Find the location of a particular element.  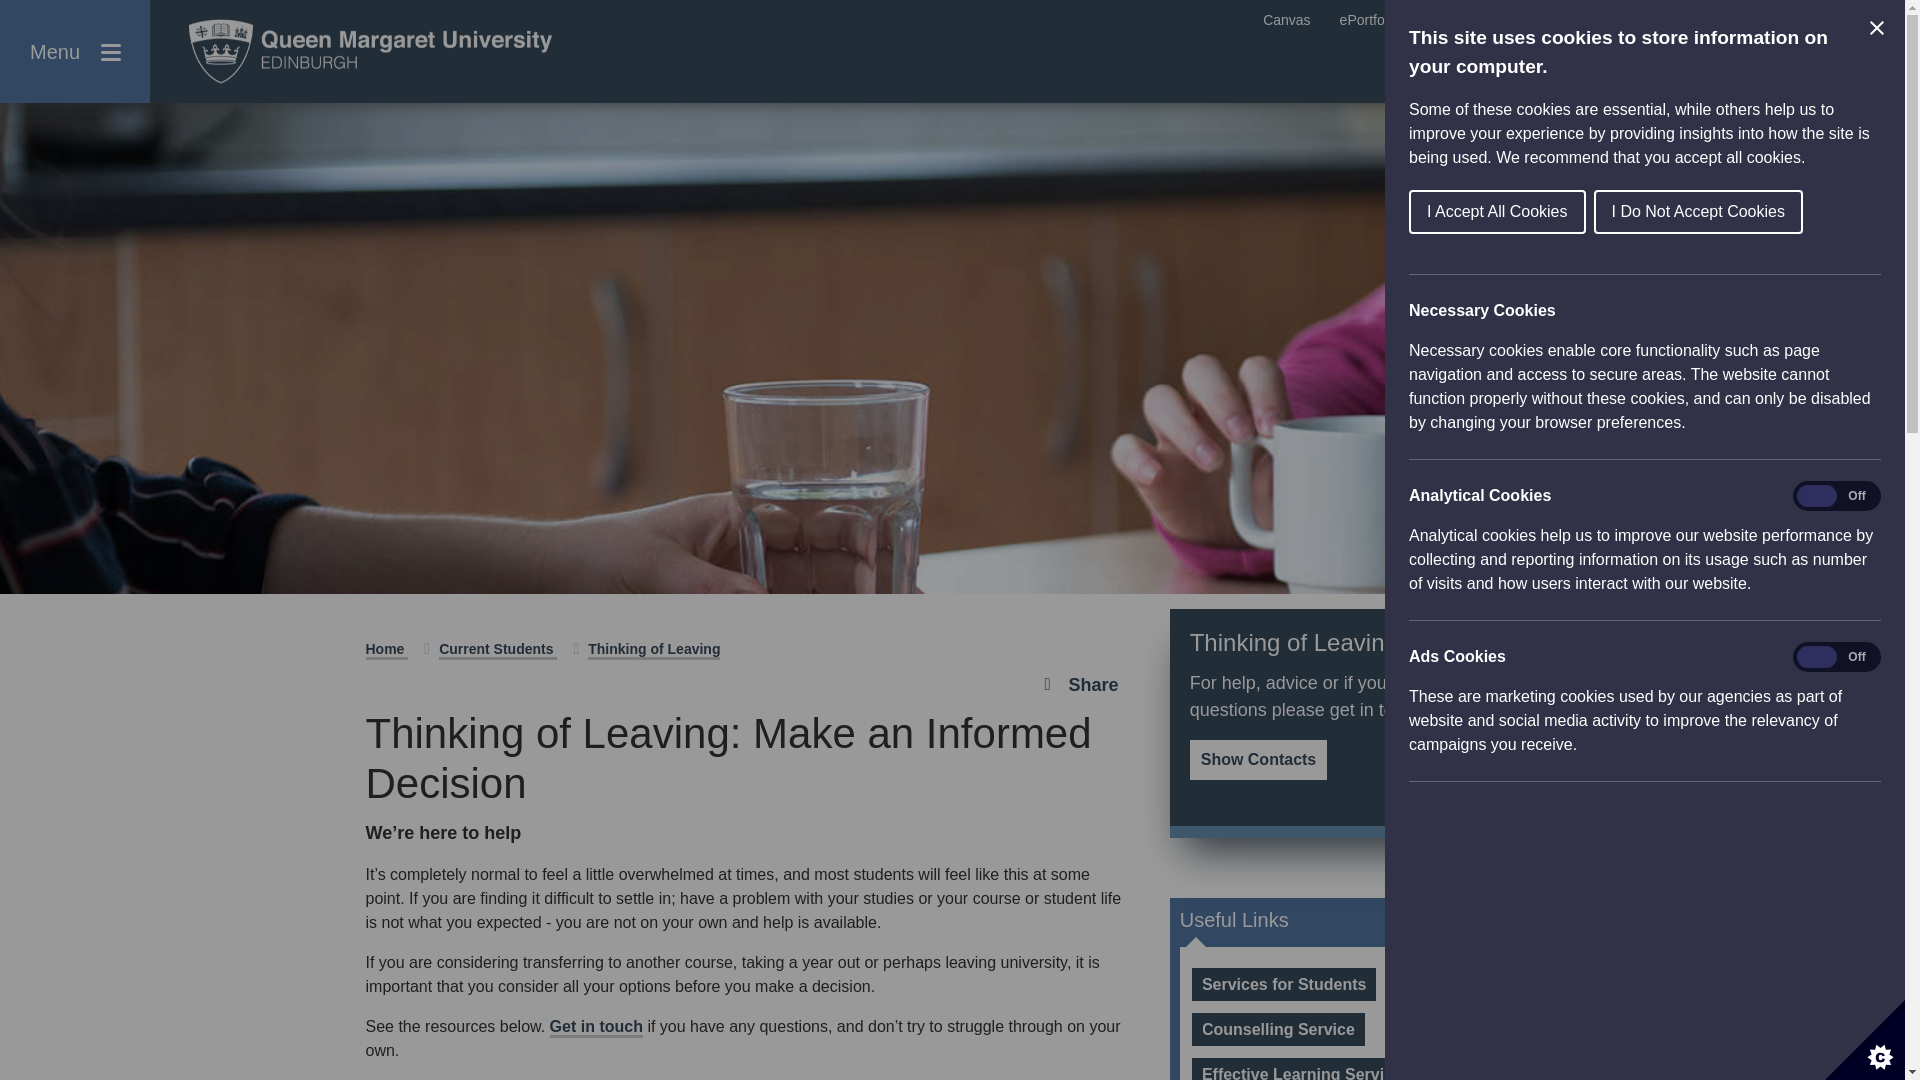

Library is located at coordinates (1760, 20).